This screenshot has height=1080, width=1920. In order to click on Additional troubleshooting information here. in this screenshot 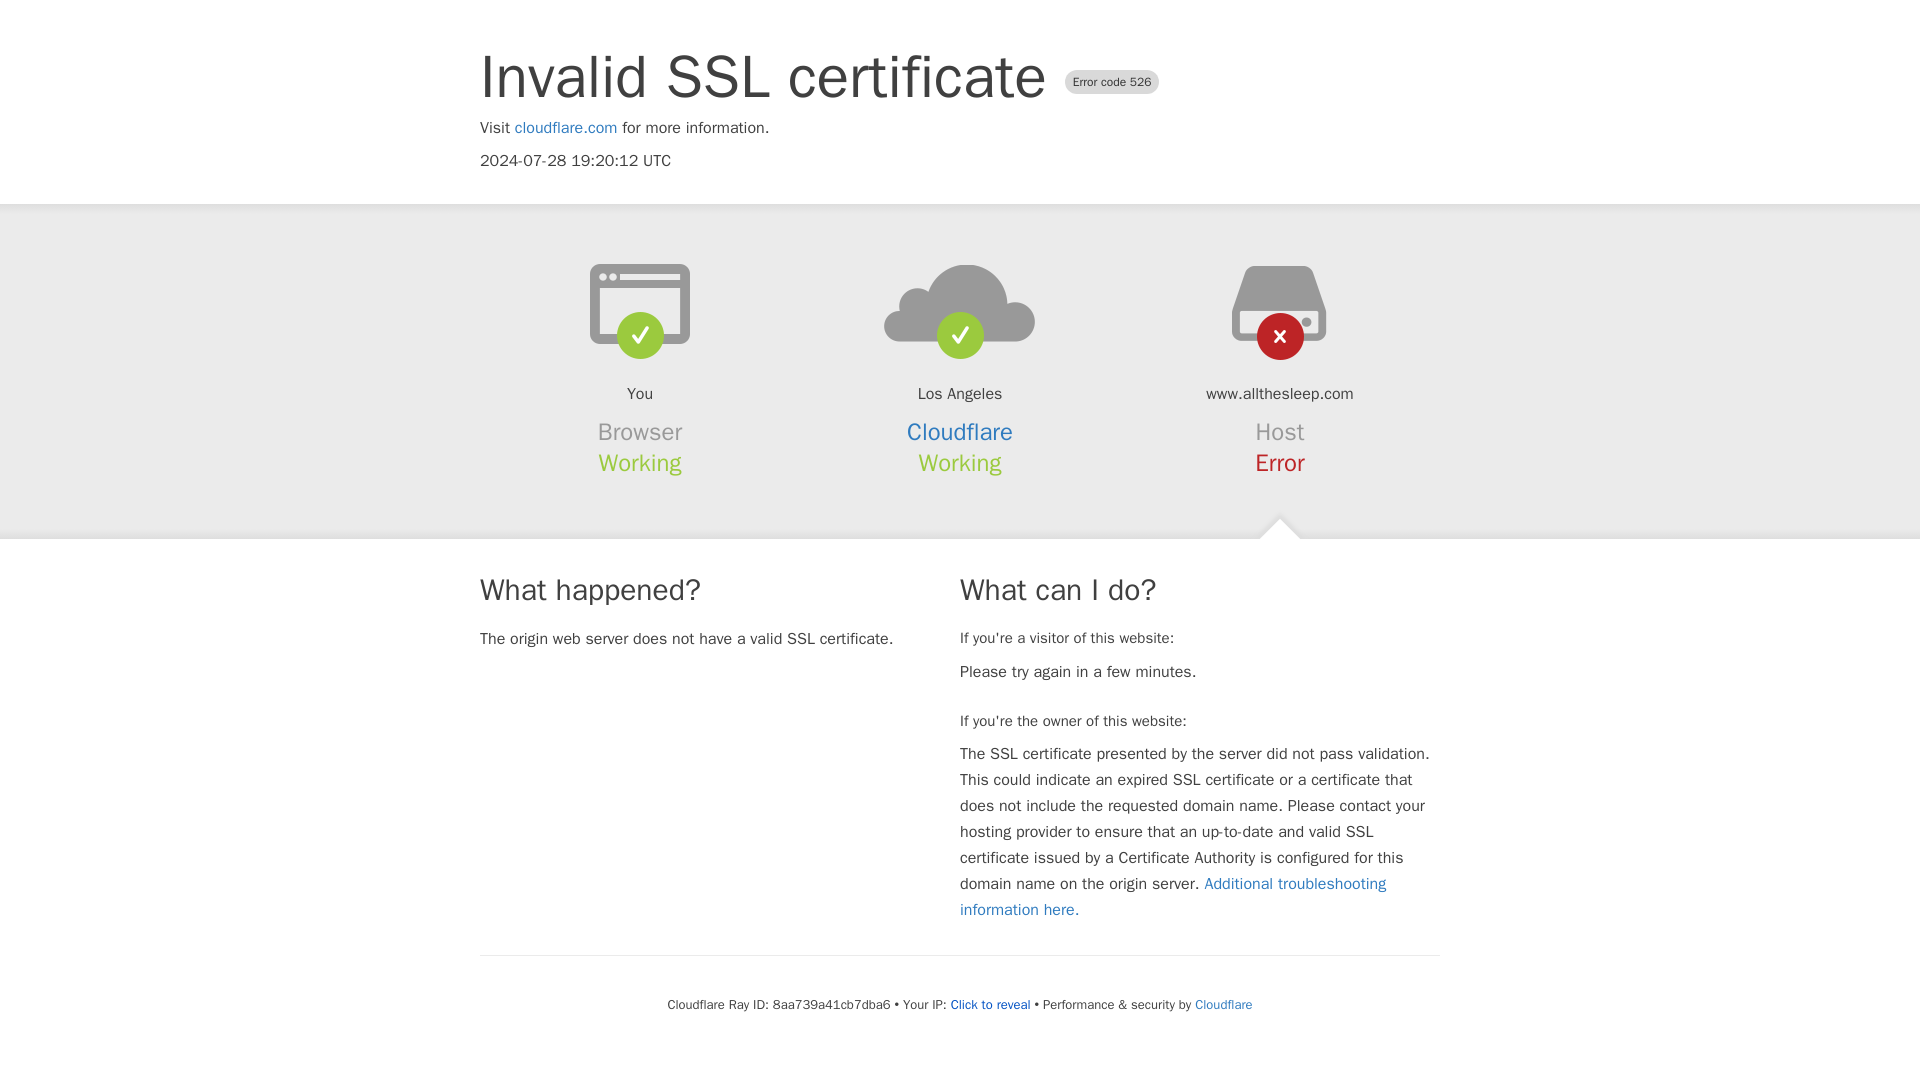, I will do `click(1173, 896)`.